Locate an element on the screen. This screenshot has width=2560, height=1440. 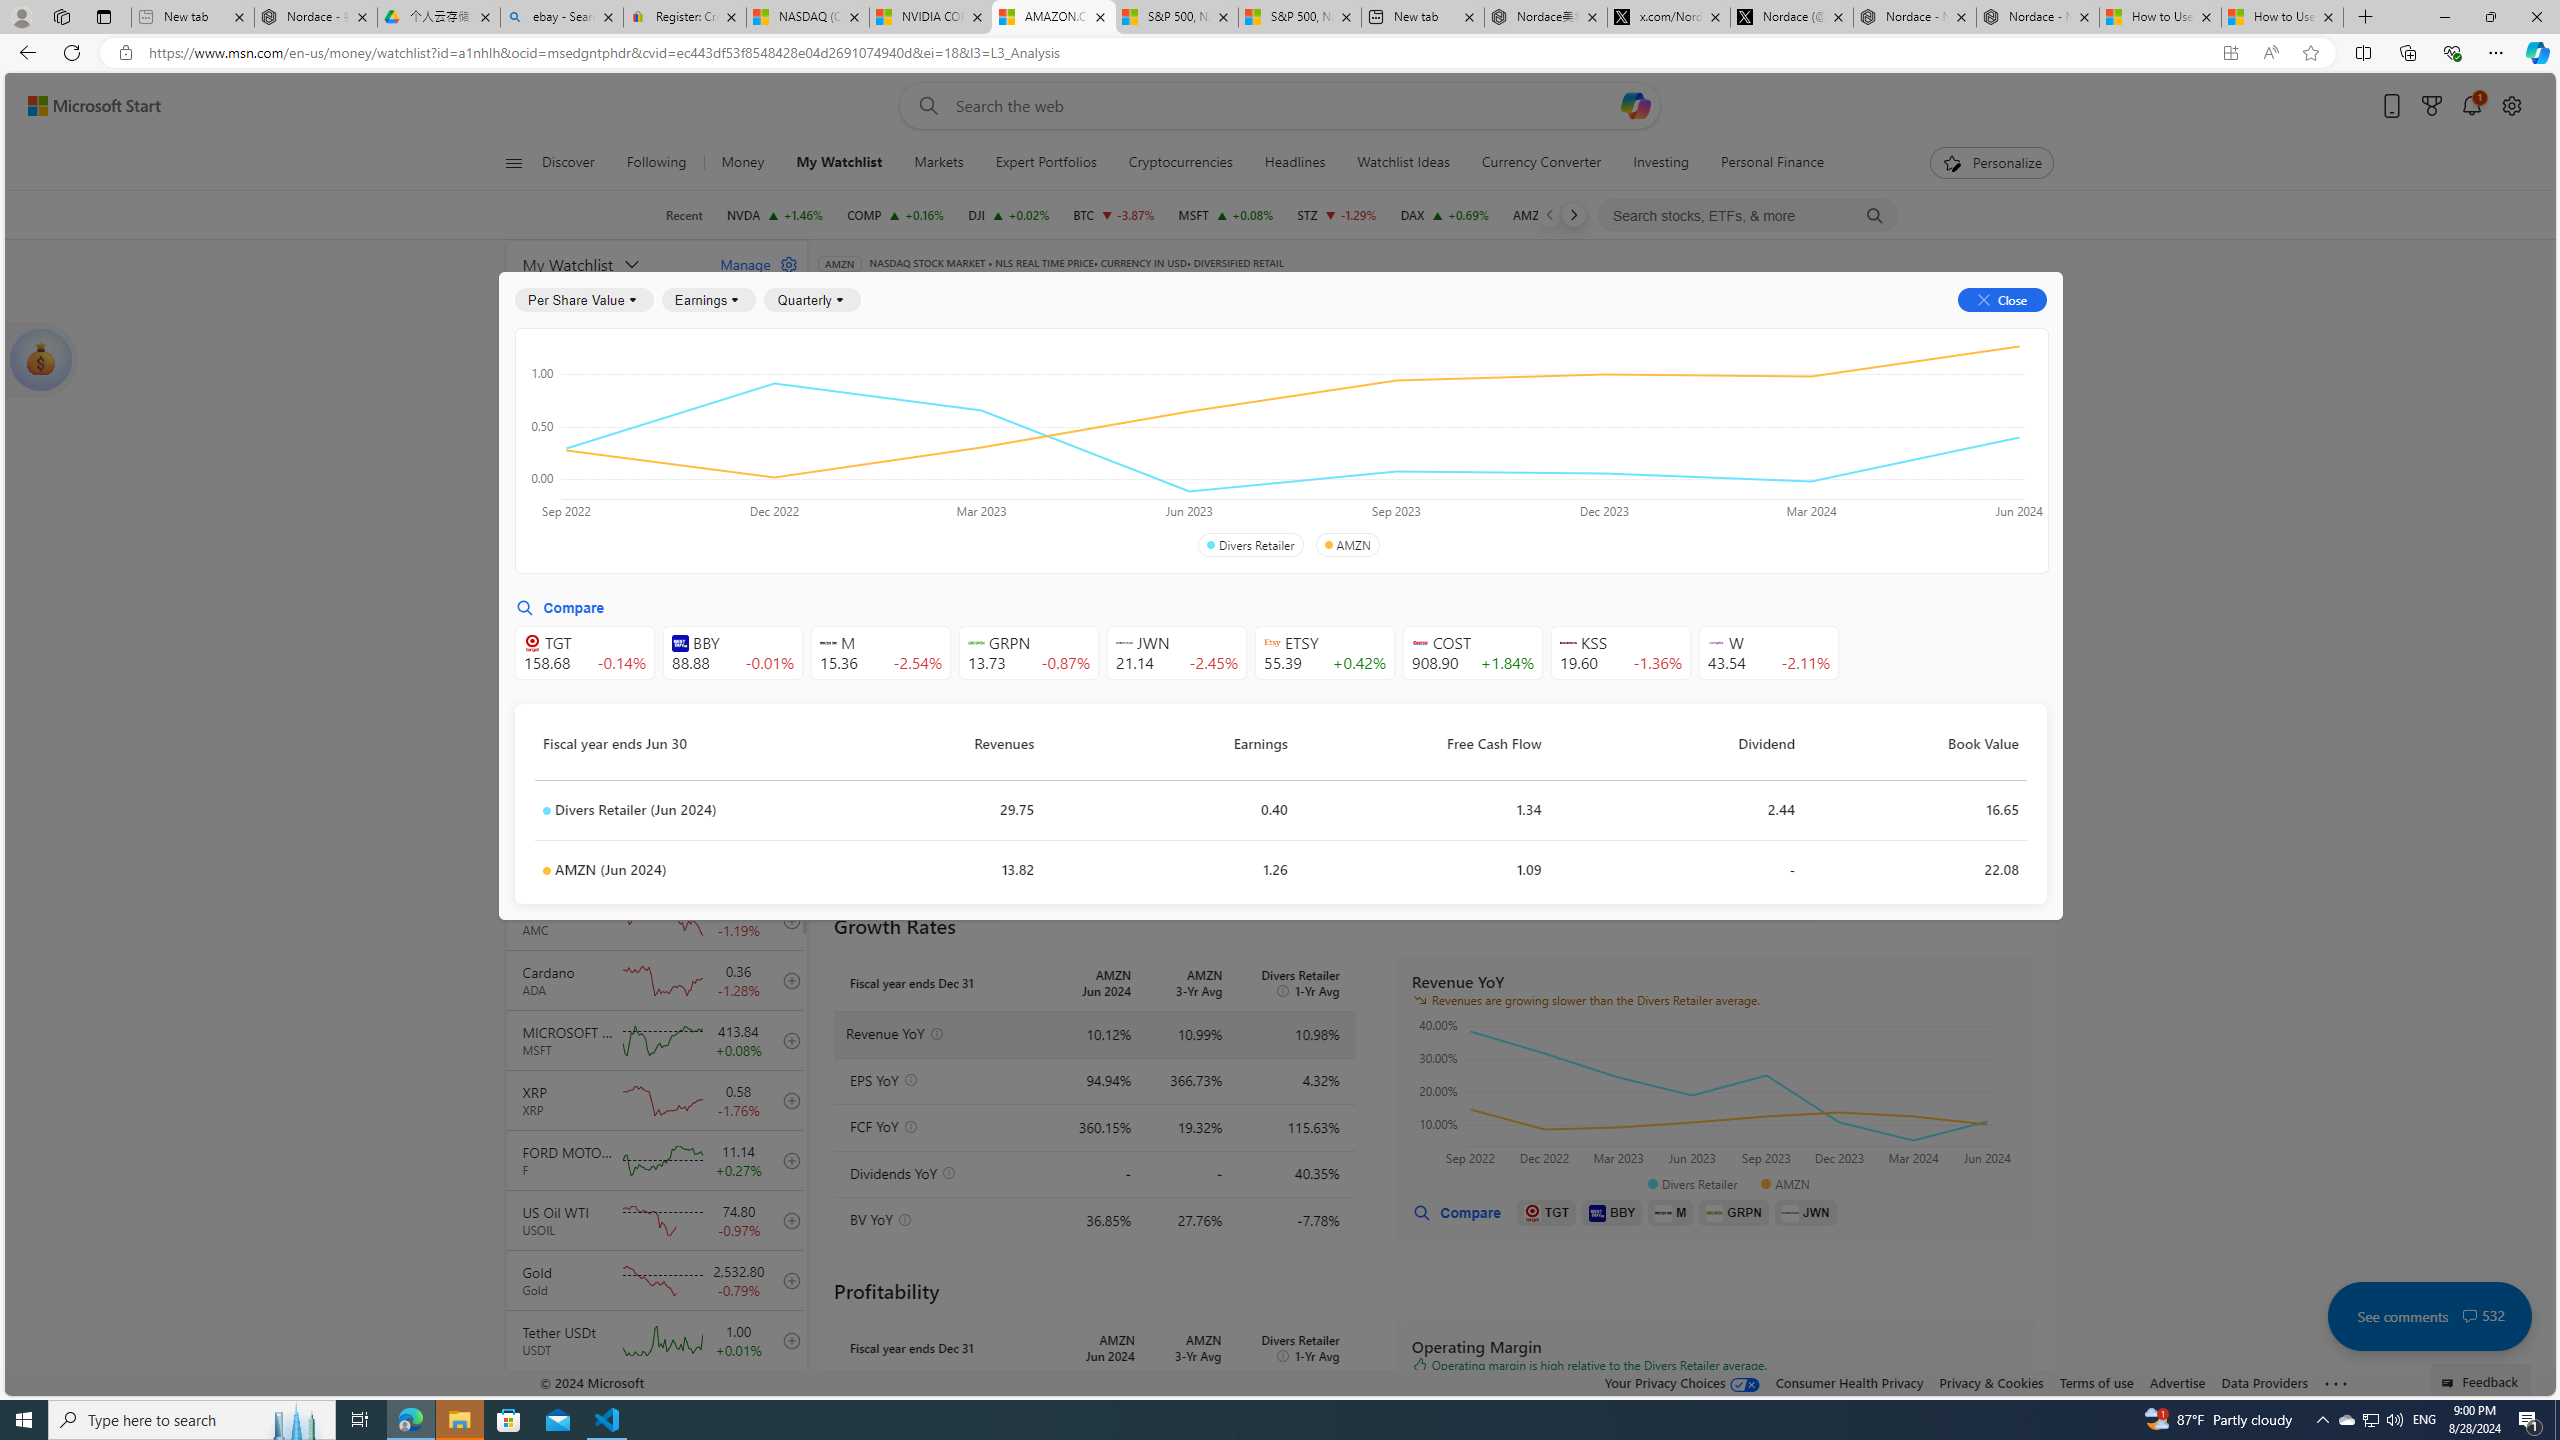
Nordace (@NordaceOfficial) / X is located at coordinates (1792, 17).